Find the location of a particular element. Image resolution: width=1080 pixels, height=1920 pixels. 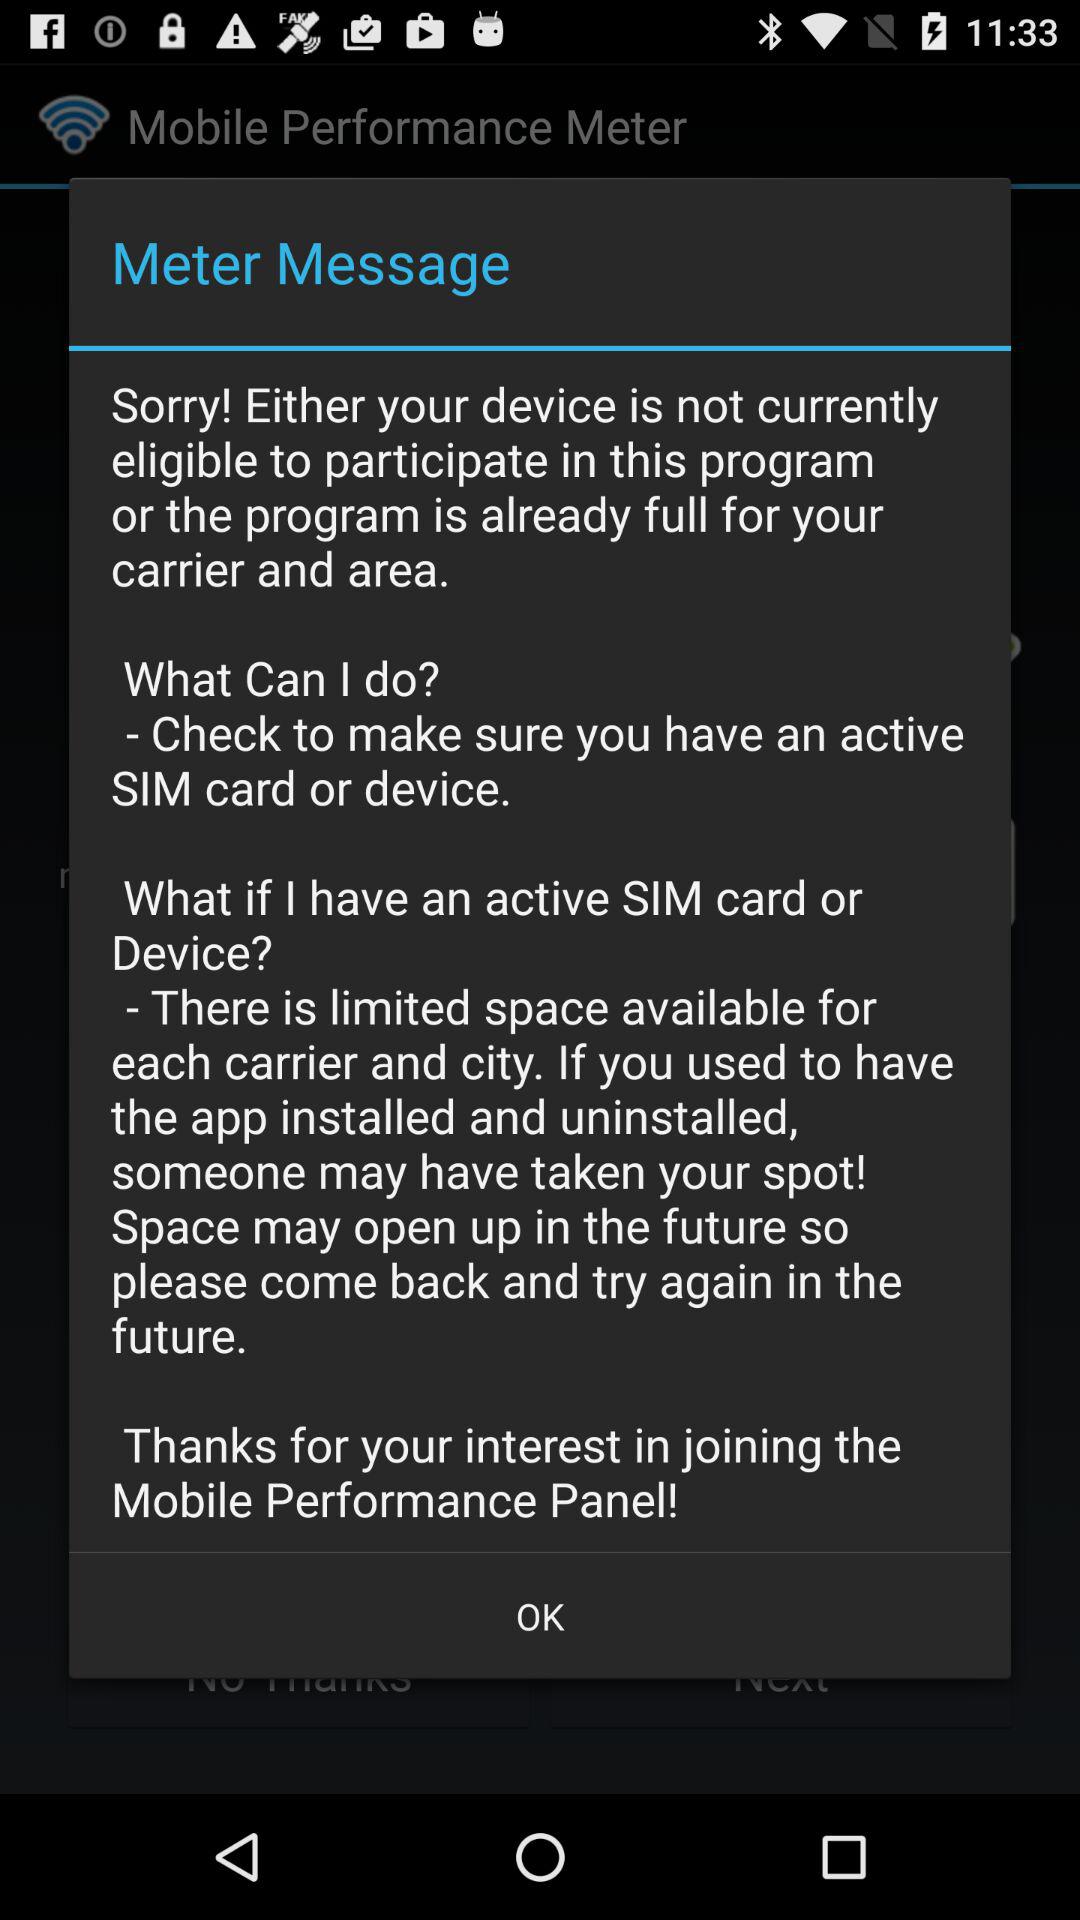

turn off the icon below sorry either your is located at coordinates (540, 1616).